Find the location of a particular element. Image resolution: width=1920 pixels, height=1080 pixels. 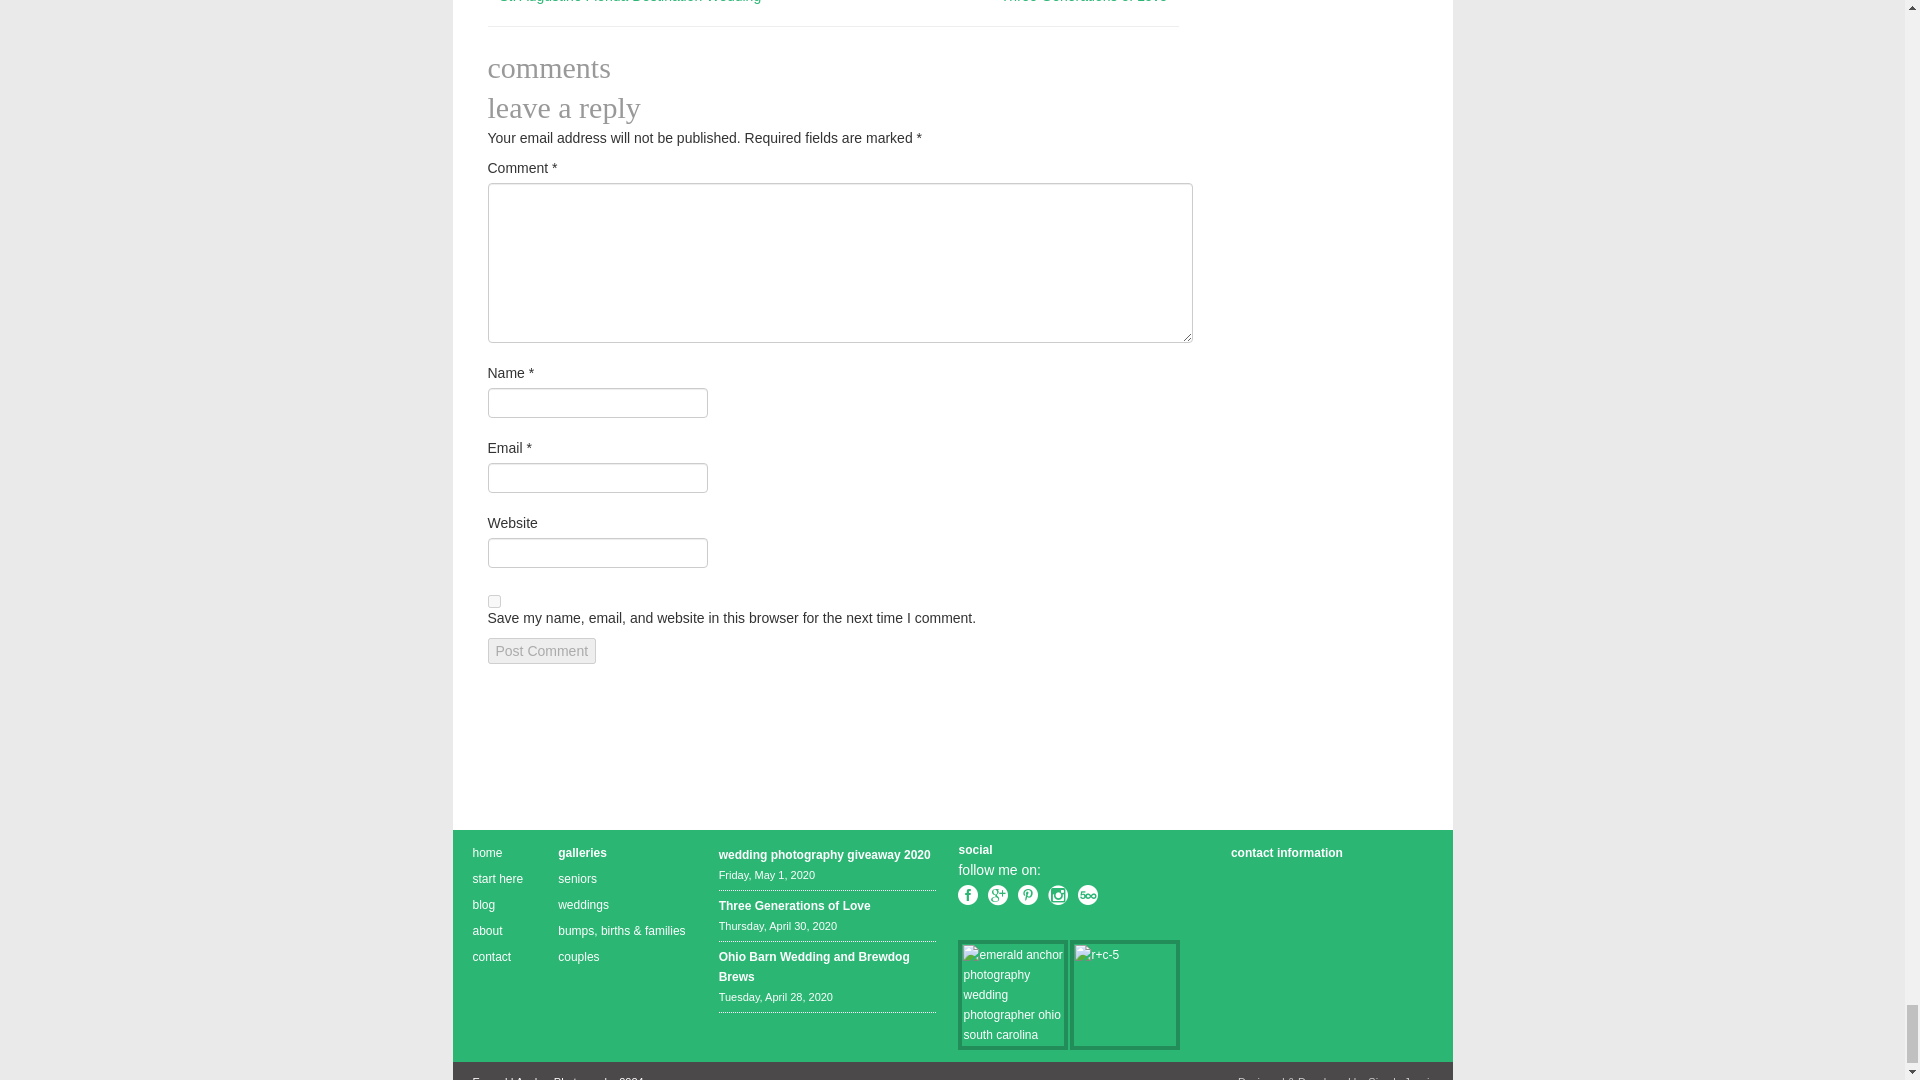

yes is located at coordinates (494, 602).